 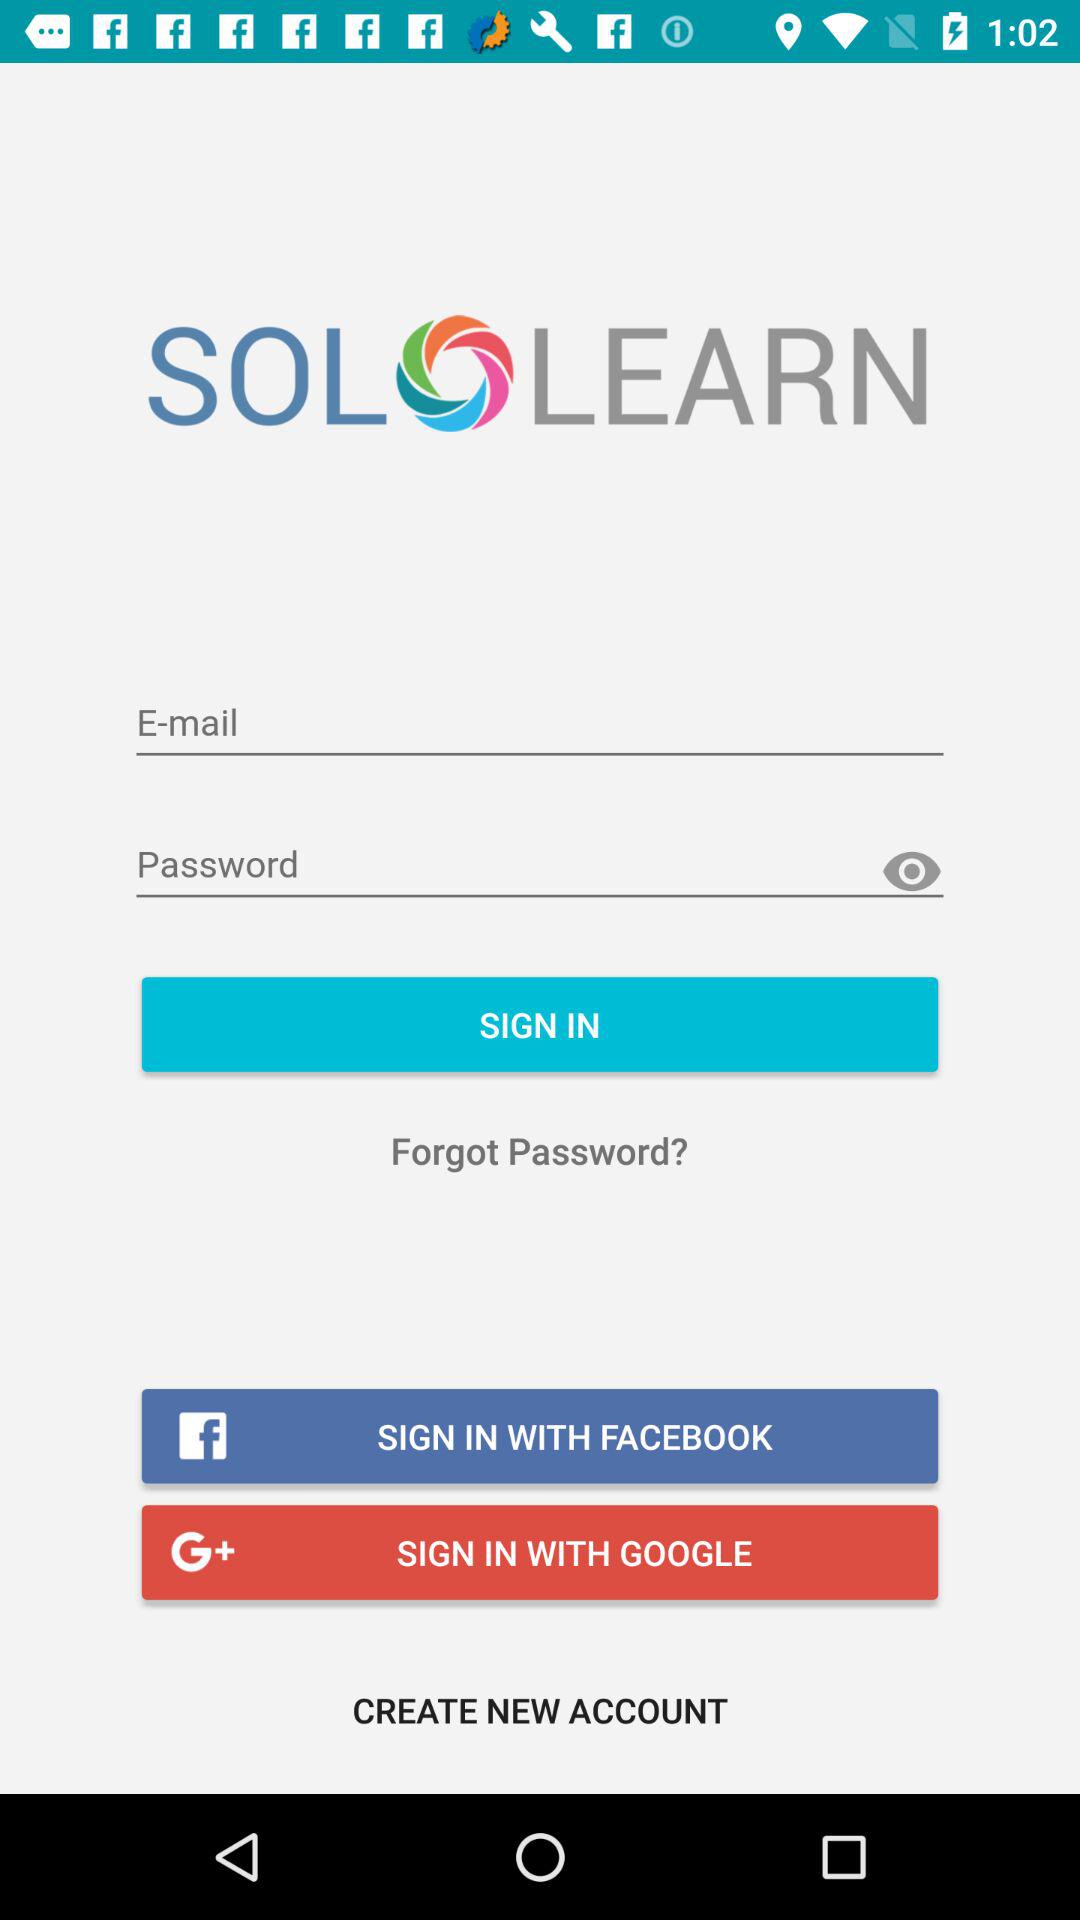 I want to click on launch item above sign in with, so click(x=540, y=1150).